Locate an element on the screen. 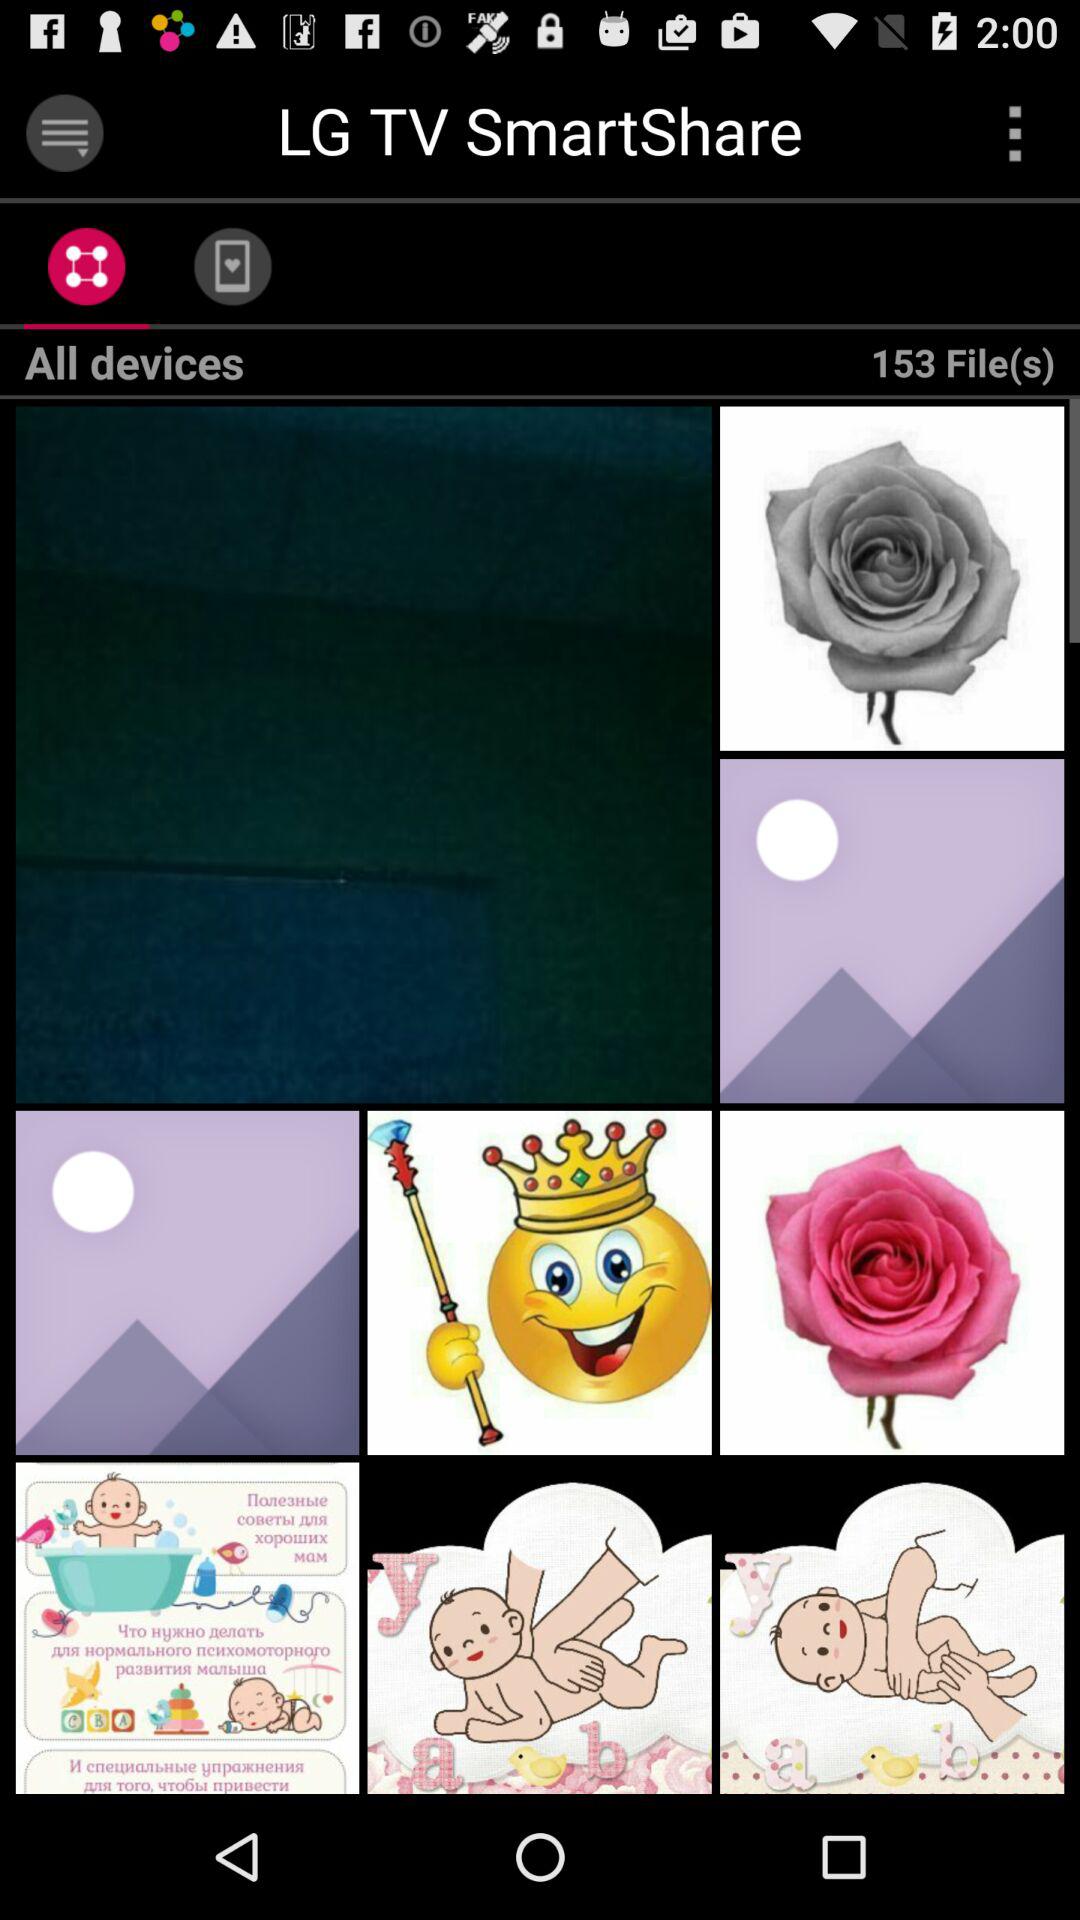  choose app below lg tv smartshare icon is located at coordinates (232, 266).